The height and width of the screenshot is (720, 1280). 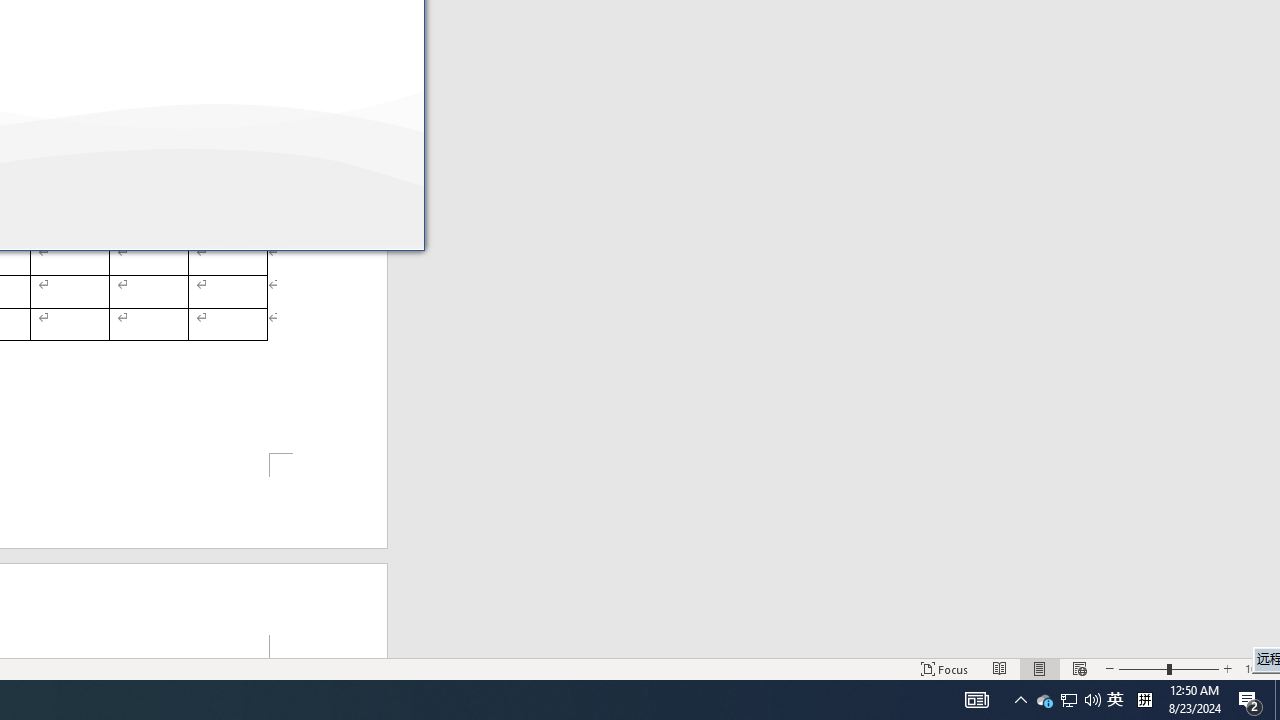 I want to click on Q2790: 100%, so click(x=1020, y=700).